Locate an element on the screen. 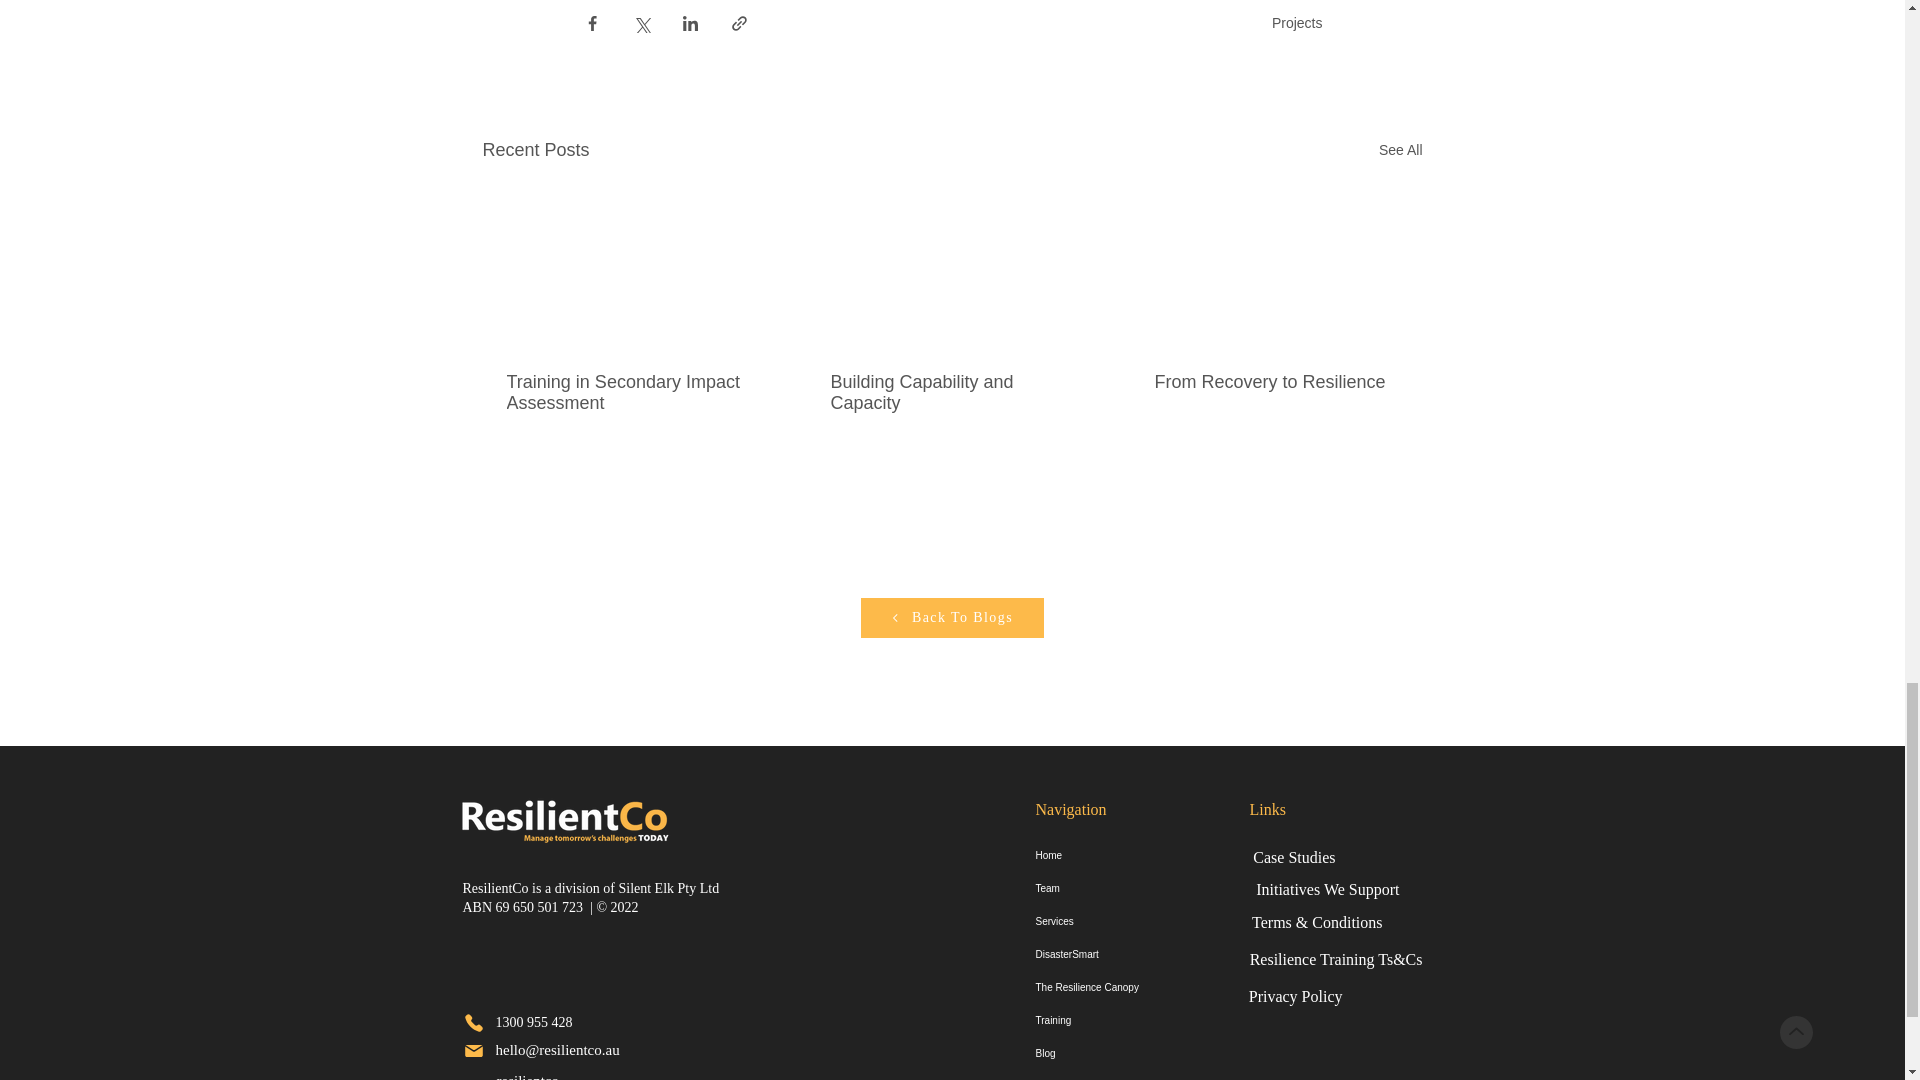  Original on Transparent.png is located at coordinates (562, 818).